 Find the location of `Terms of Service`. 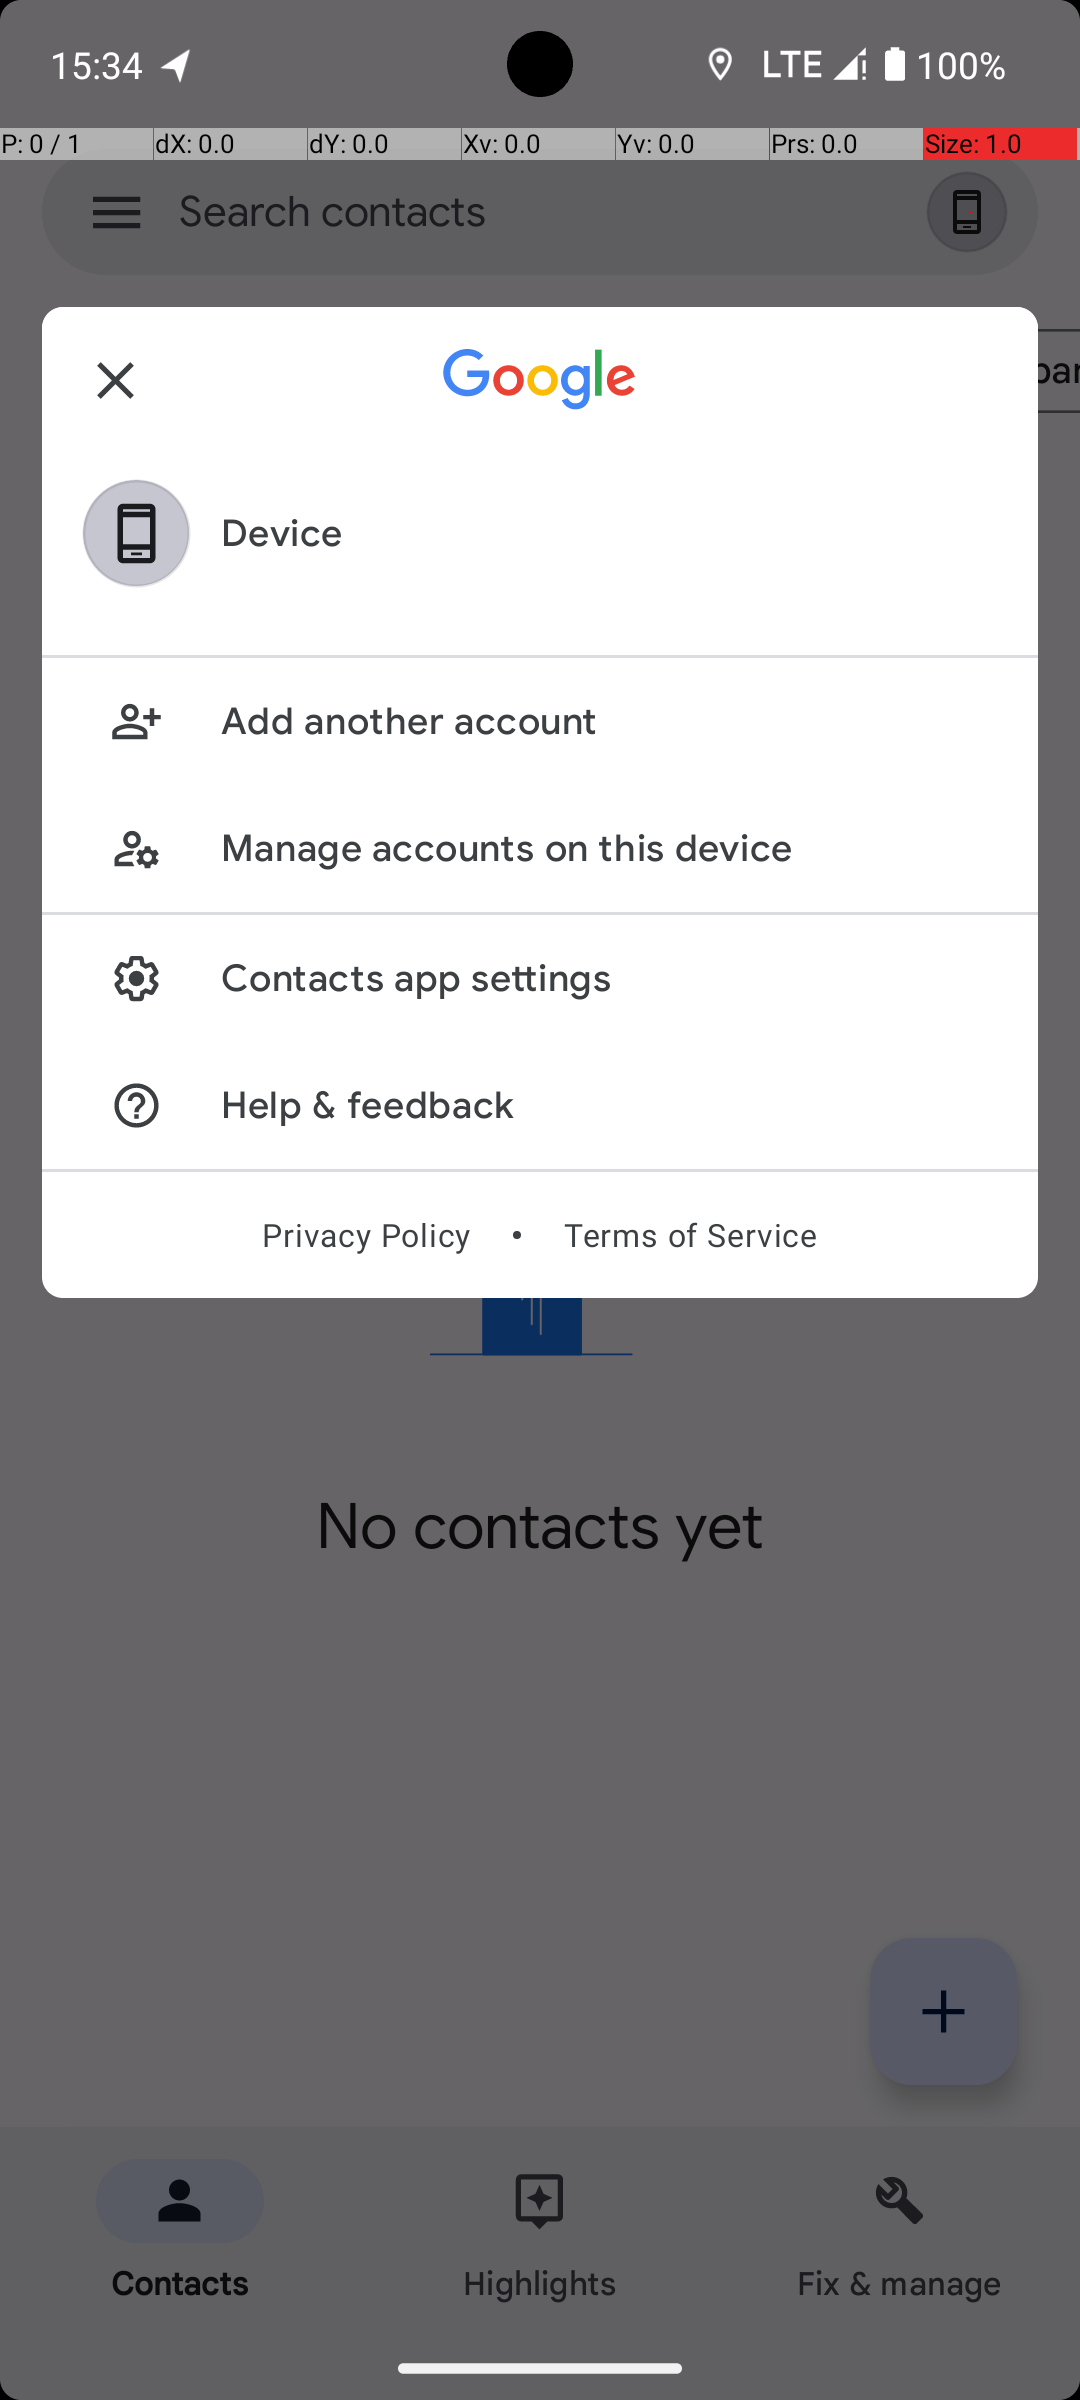

Terms of Service is located at coordinates (690, 1235).